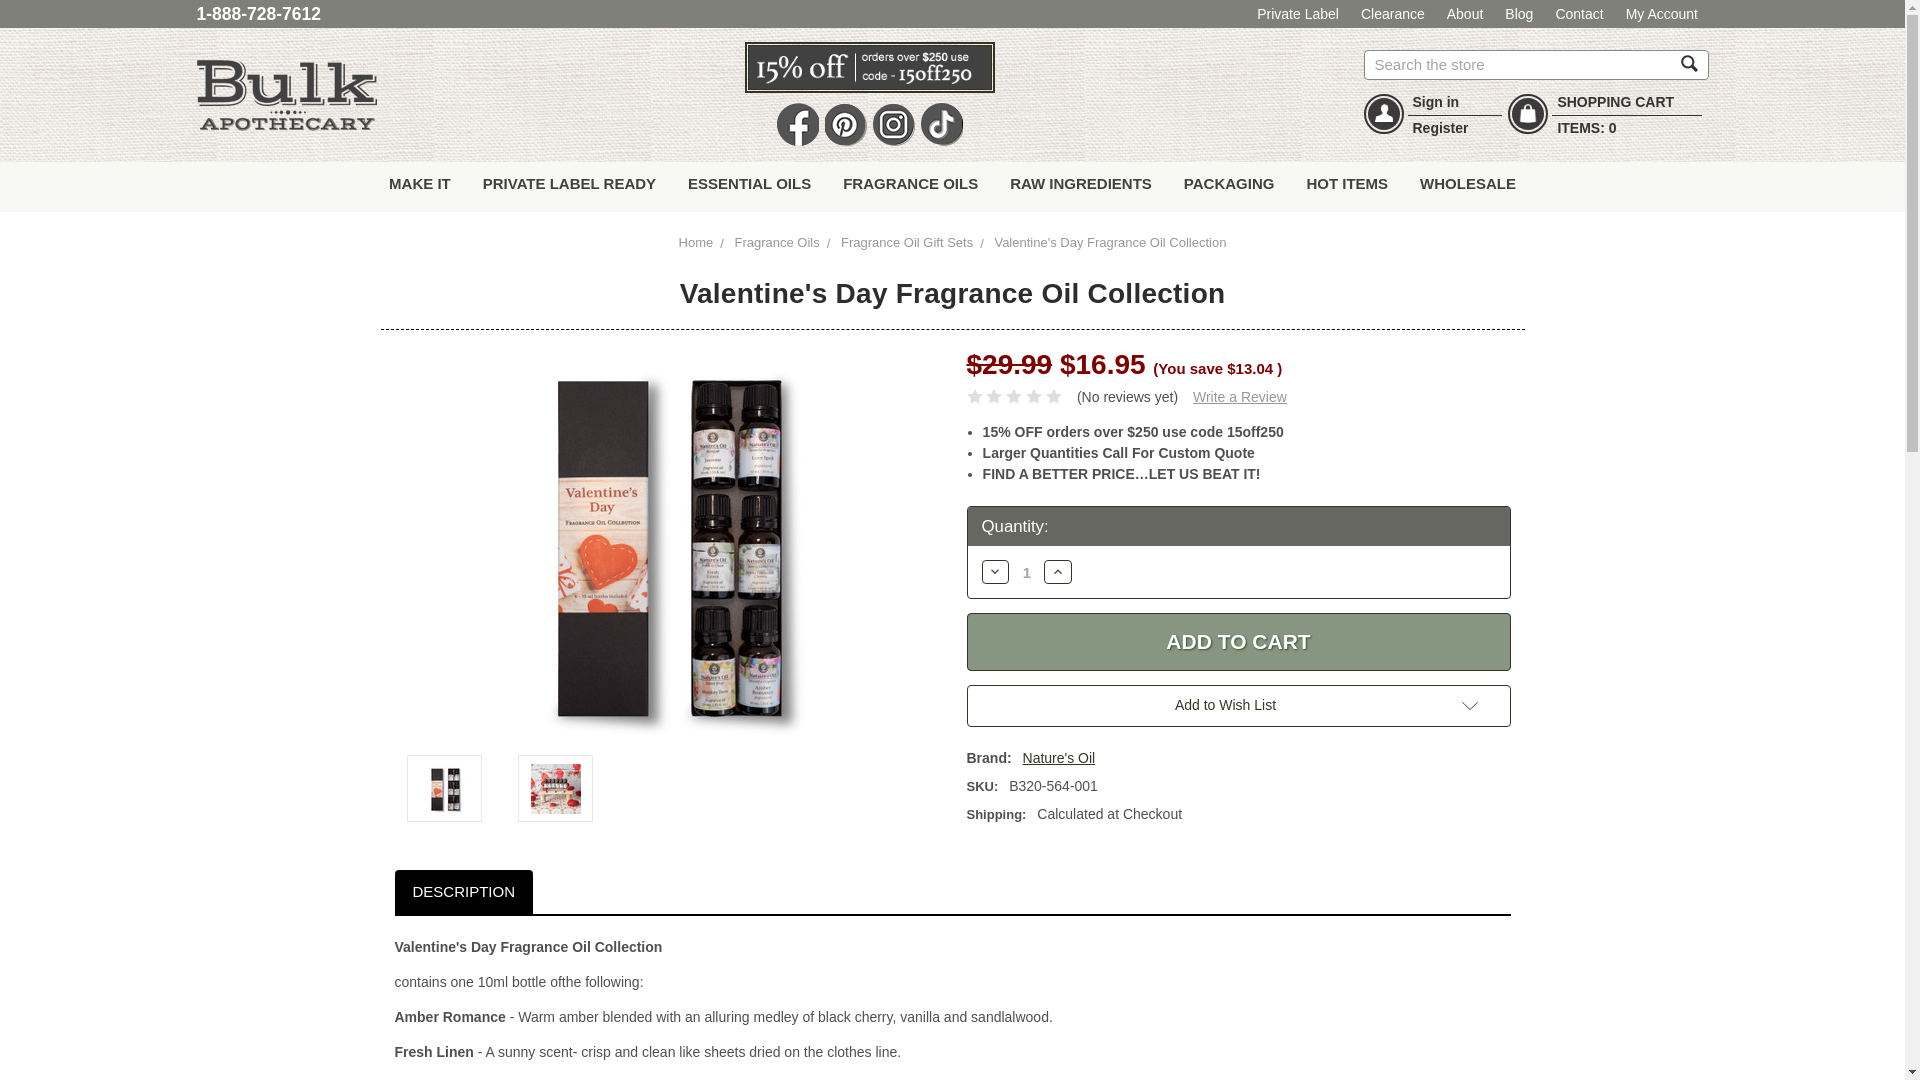 The width and height of the screenshot is (1920, 1080). What do you see at coordinates (844, 124) in the screenshot?
I see `Pin It` at bounding box center [844, 124].